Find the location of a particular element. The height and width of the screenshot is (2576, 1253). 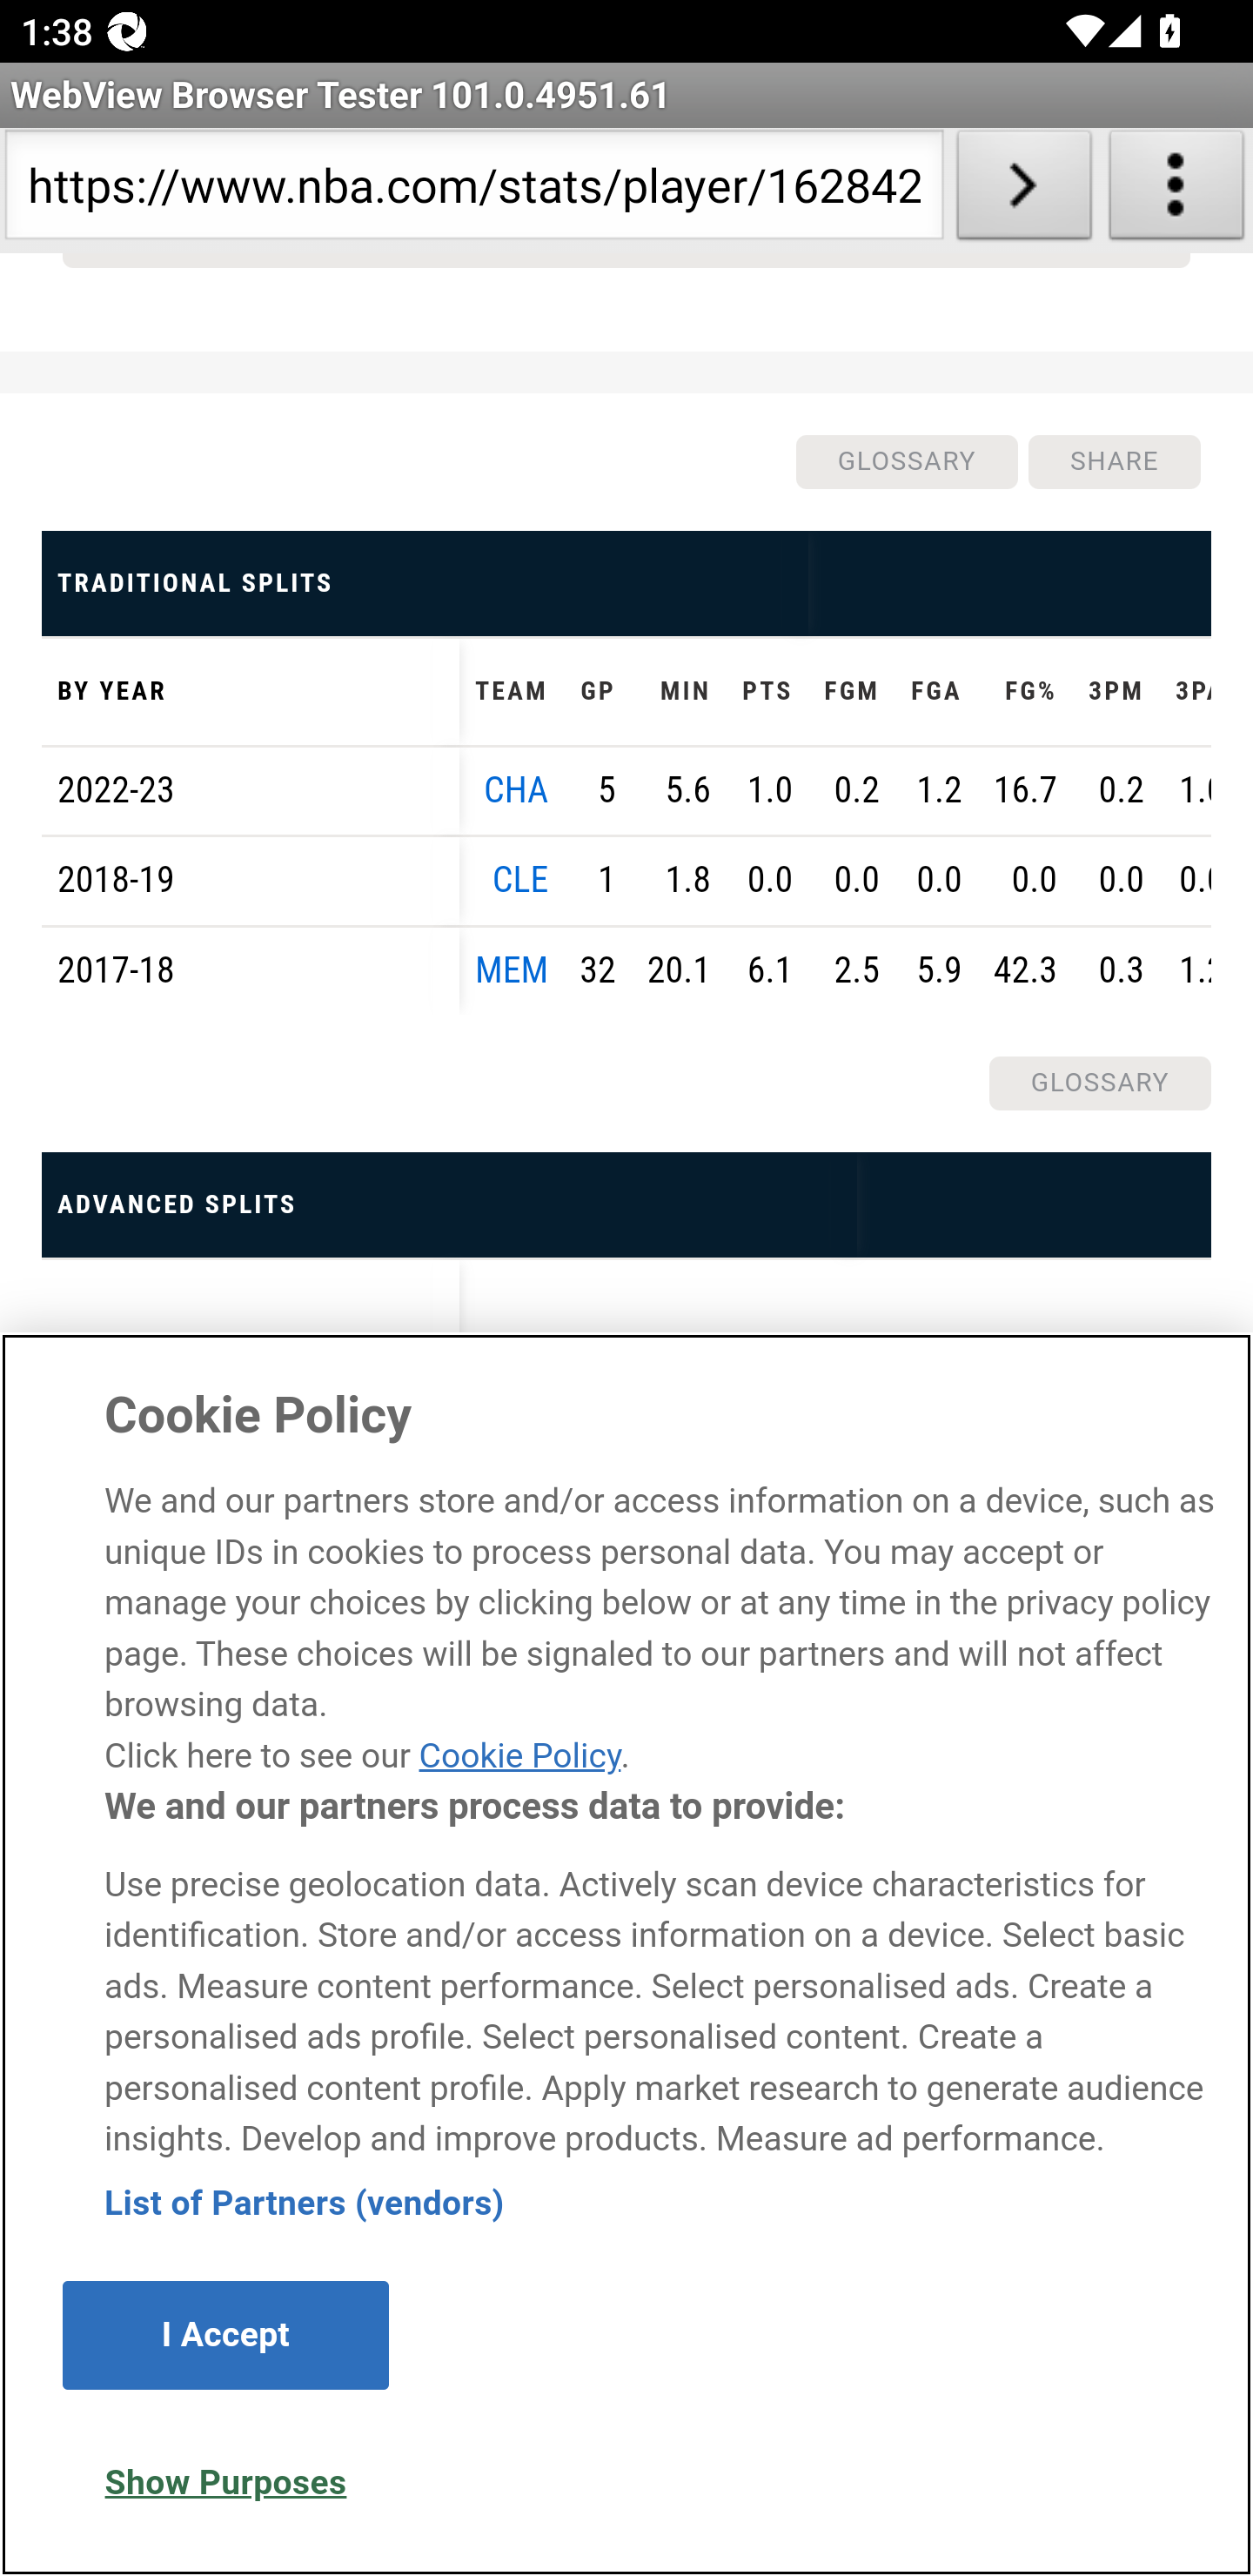

Show Purposes is located at coordinates (225, 2485).